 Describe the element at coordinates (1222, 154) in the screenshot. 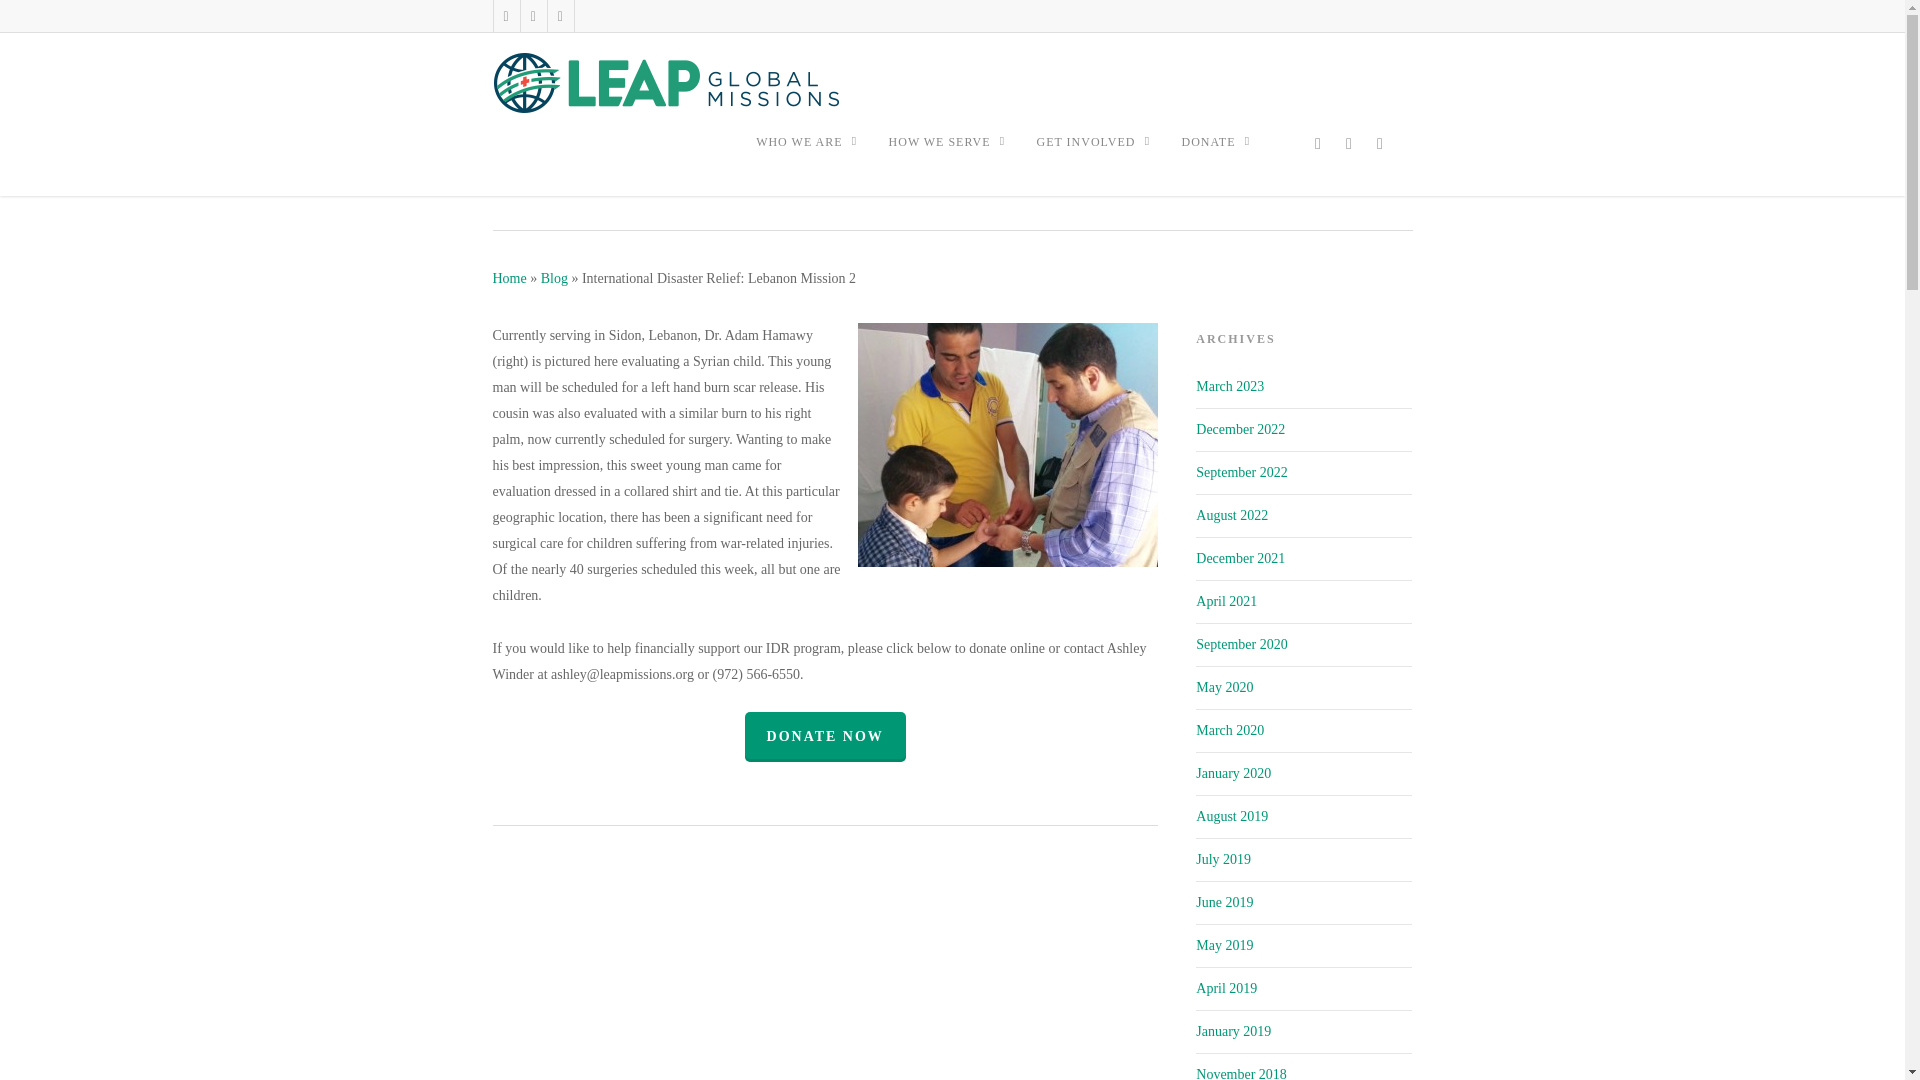

I see `DONATE` at that location.